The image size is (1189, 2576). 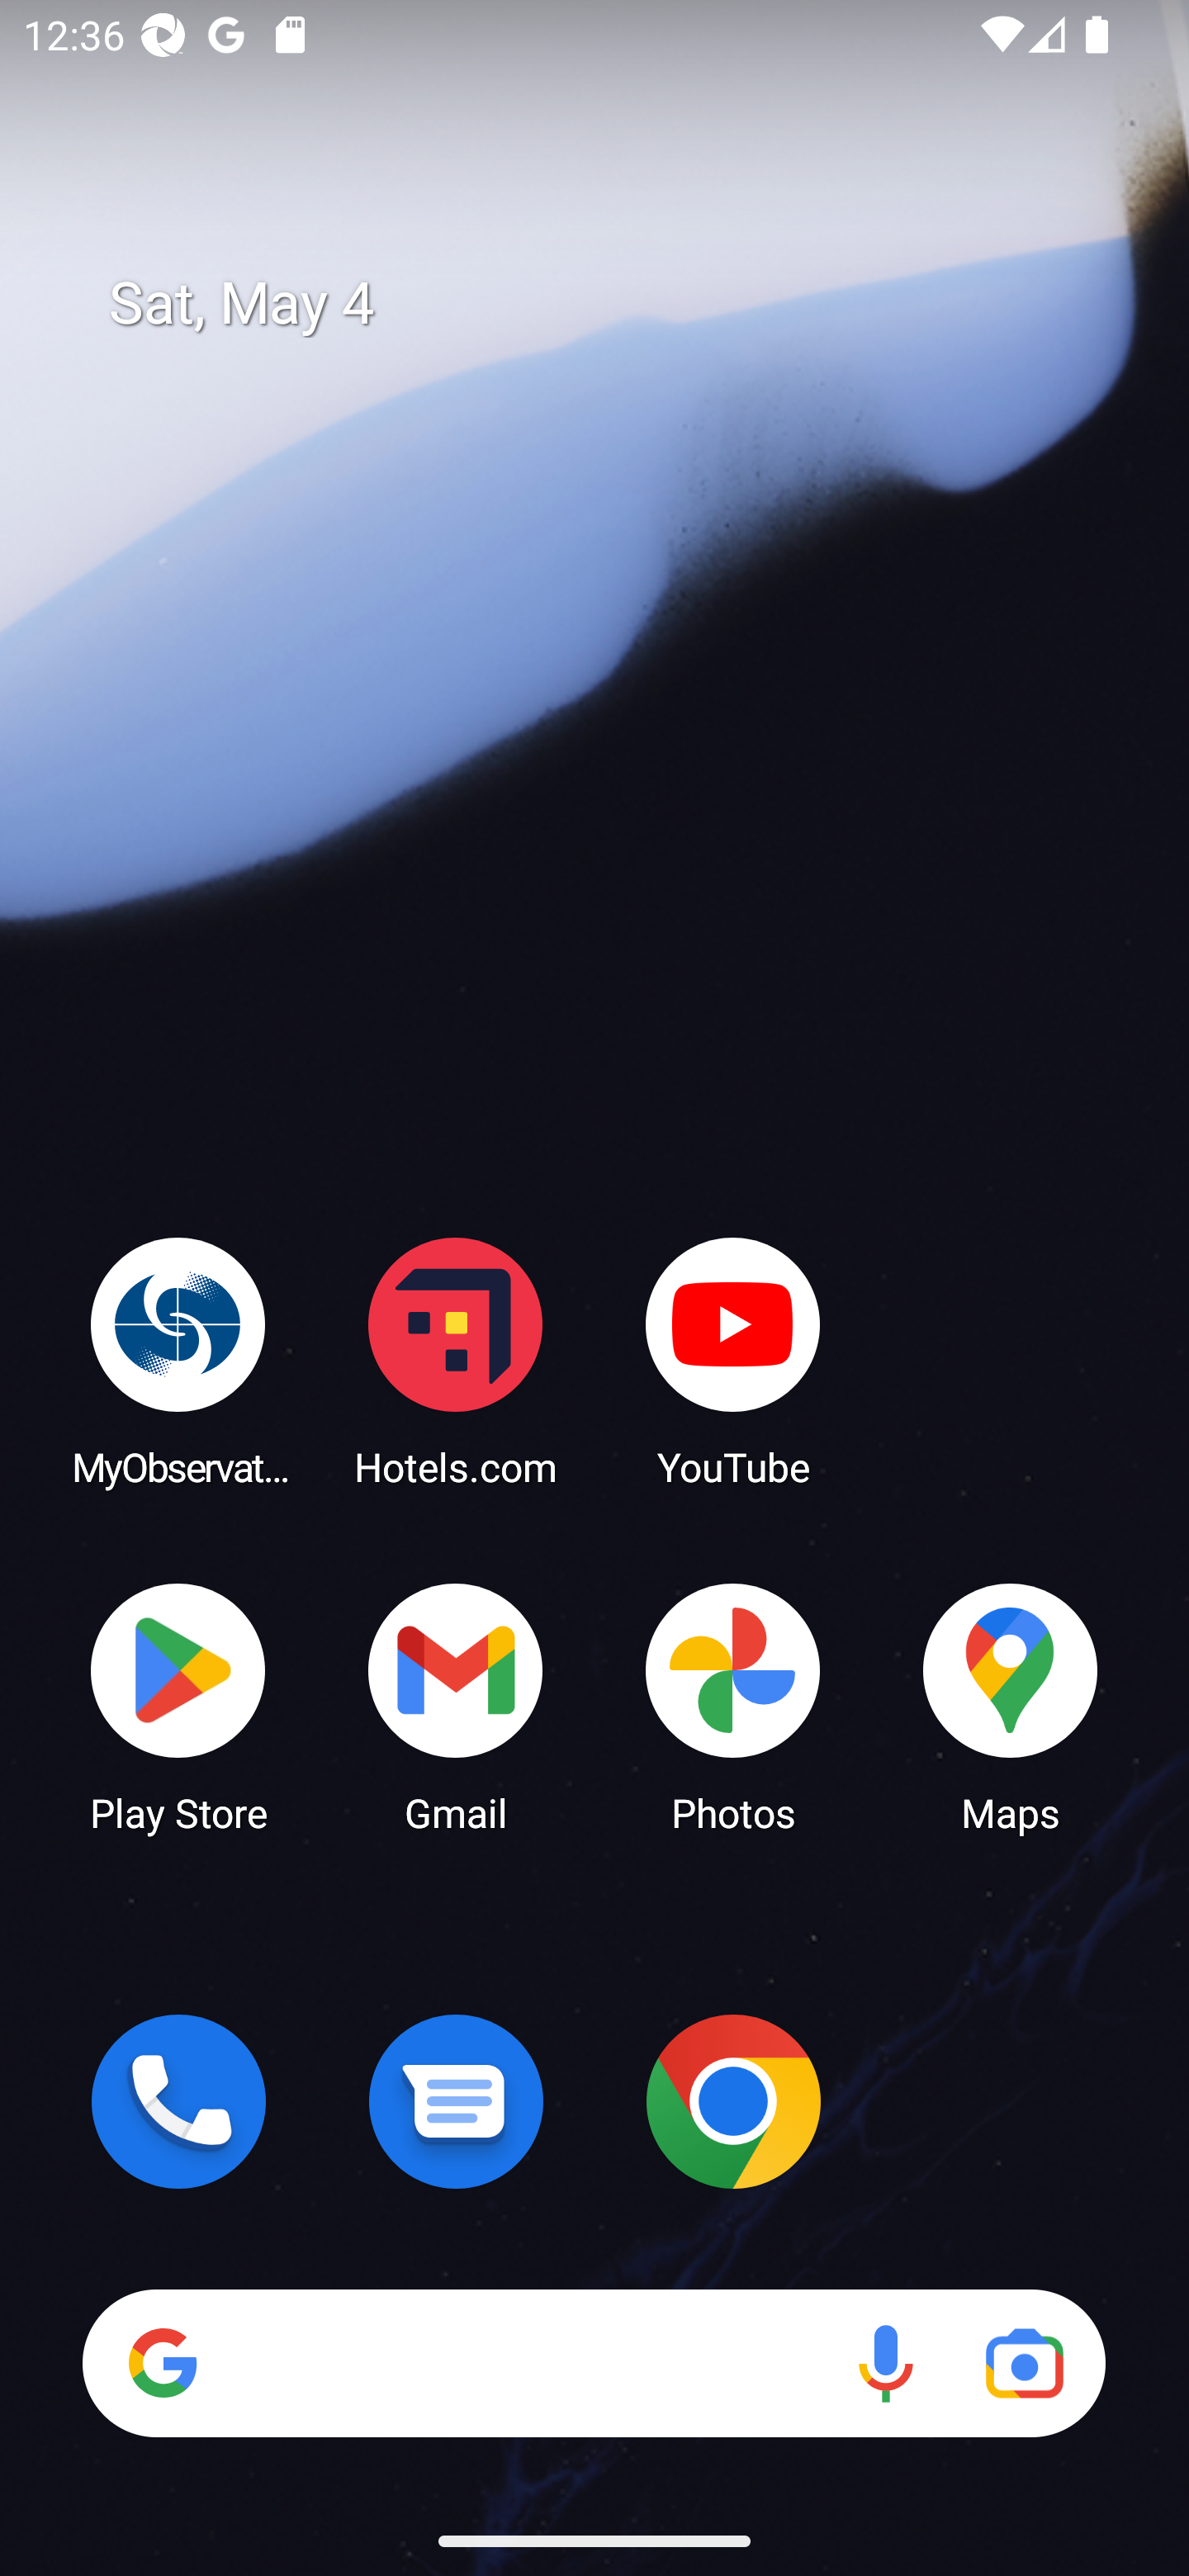 What do you see at coordinates (178, 1706) in the screenshot?
I see `Play Store` at bounding box center [178, 1706].